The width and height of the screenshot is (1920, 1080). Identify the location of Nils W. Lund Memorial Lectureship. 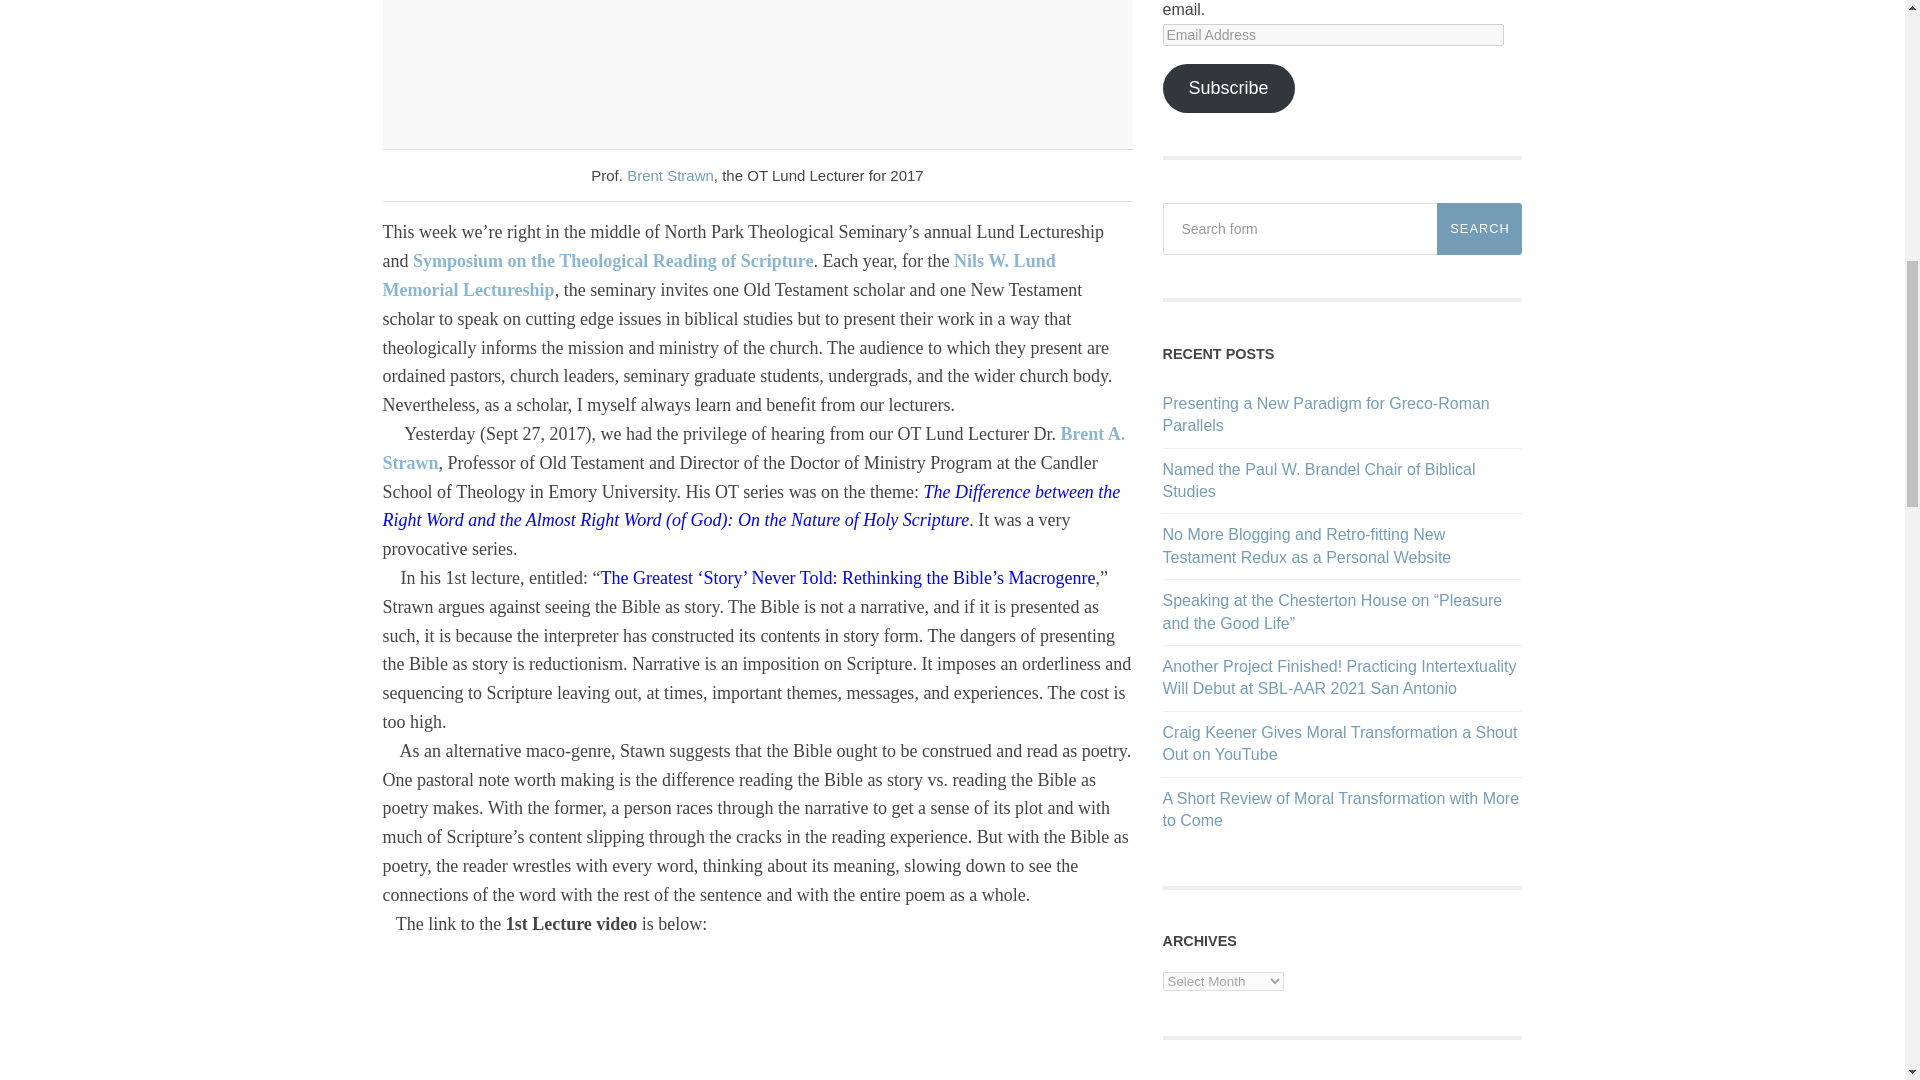
(718, 275).